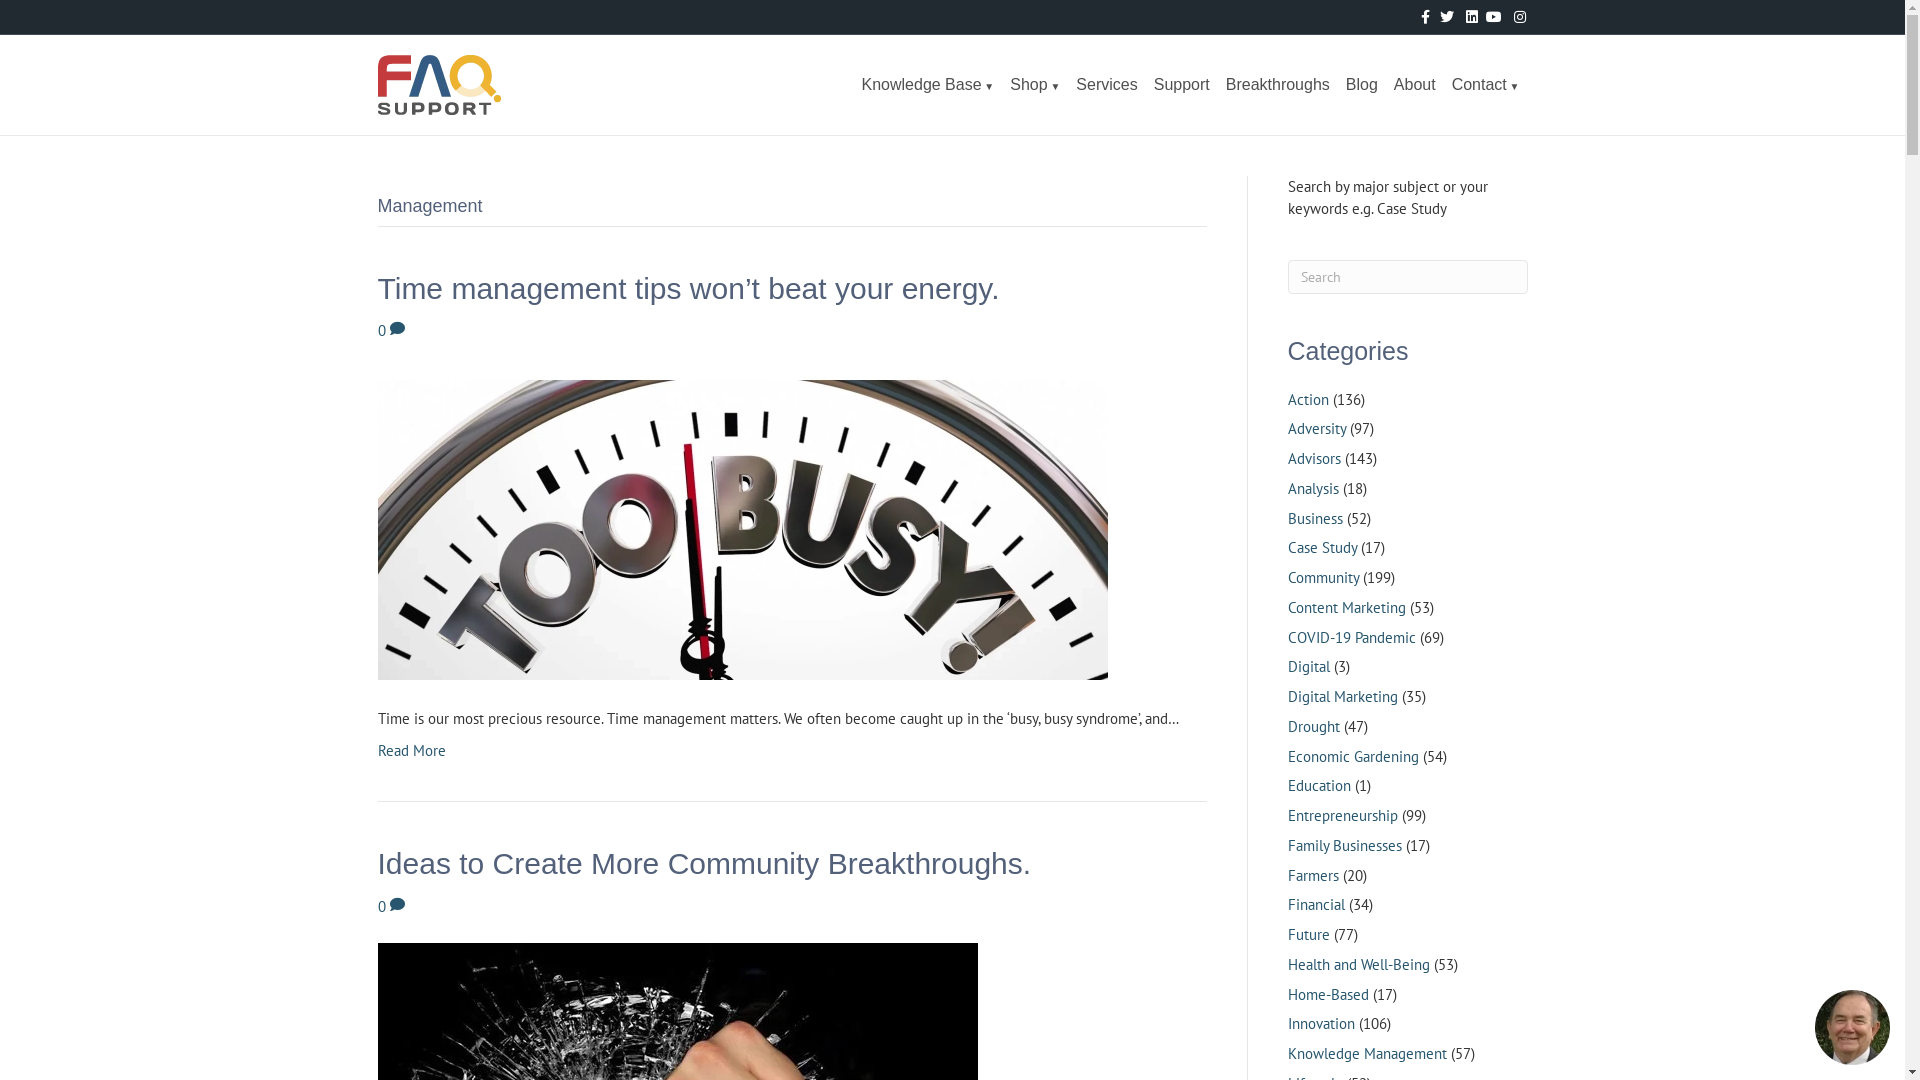  I want to click on Digital, so click(1309, 666).